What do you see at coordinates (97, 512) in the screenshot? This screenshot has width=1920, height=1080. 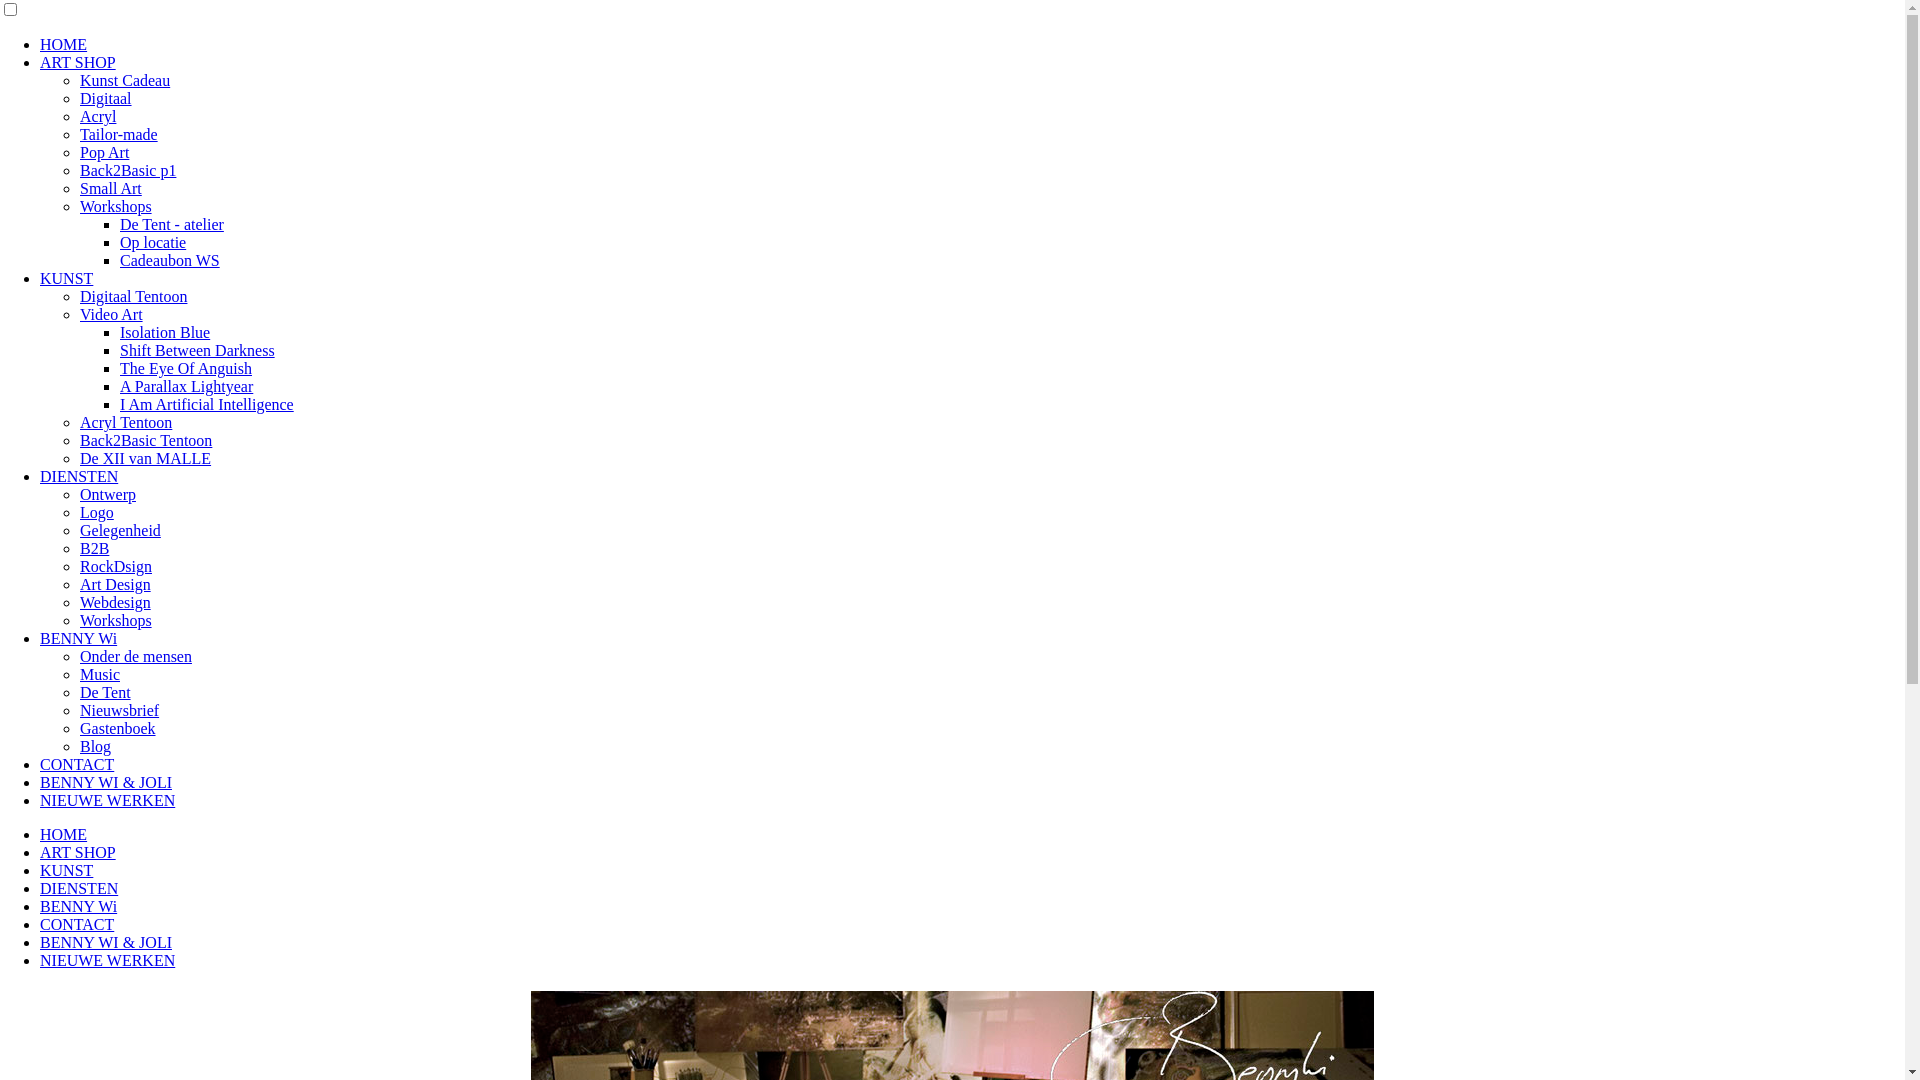 I see `Logo` at bounding box center [97, 512].